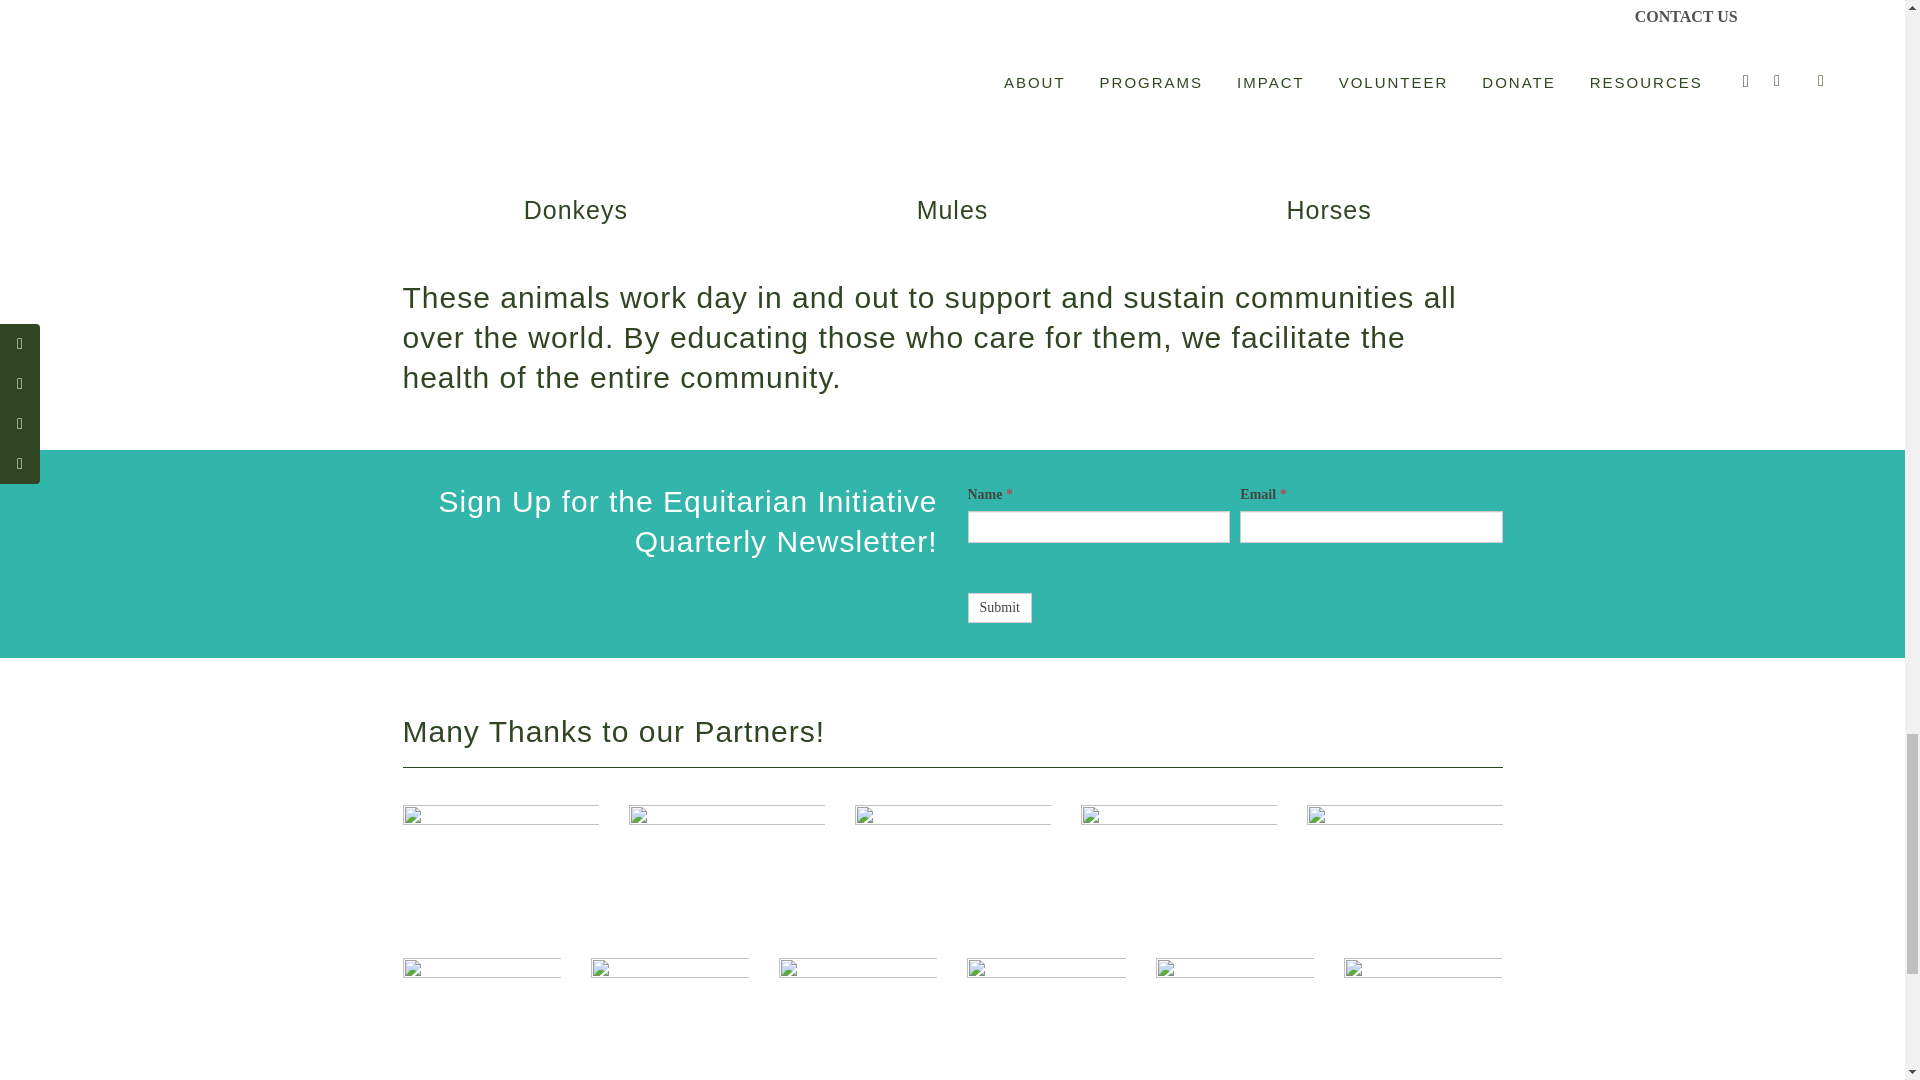 The width and height of the screenshot is (1920, 1080). What do you see at coordinates (1000, 608) in the screenshot?
I see `Submit` at bounding box center [1000, 608].